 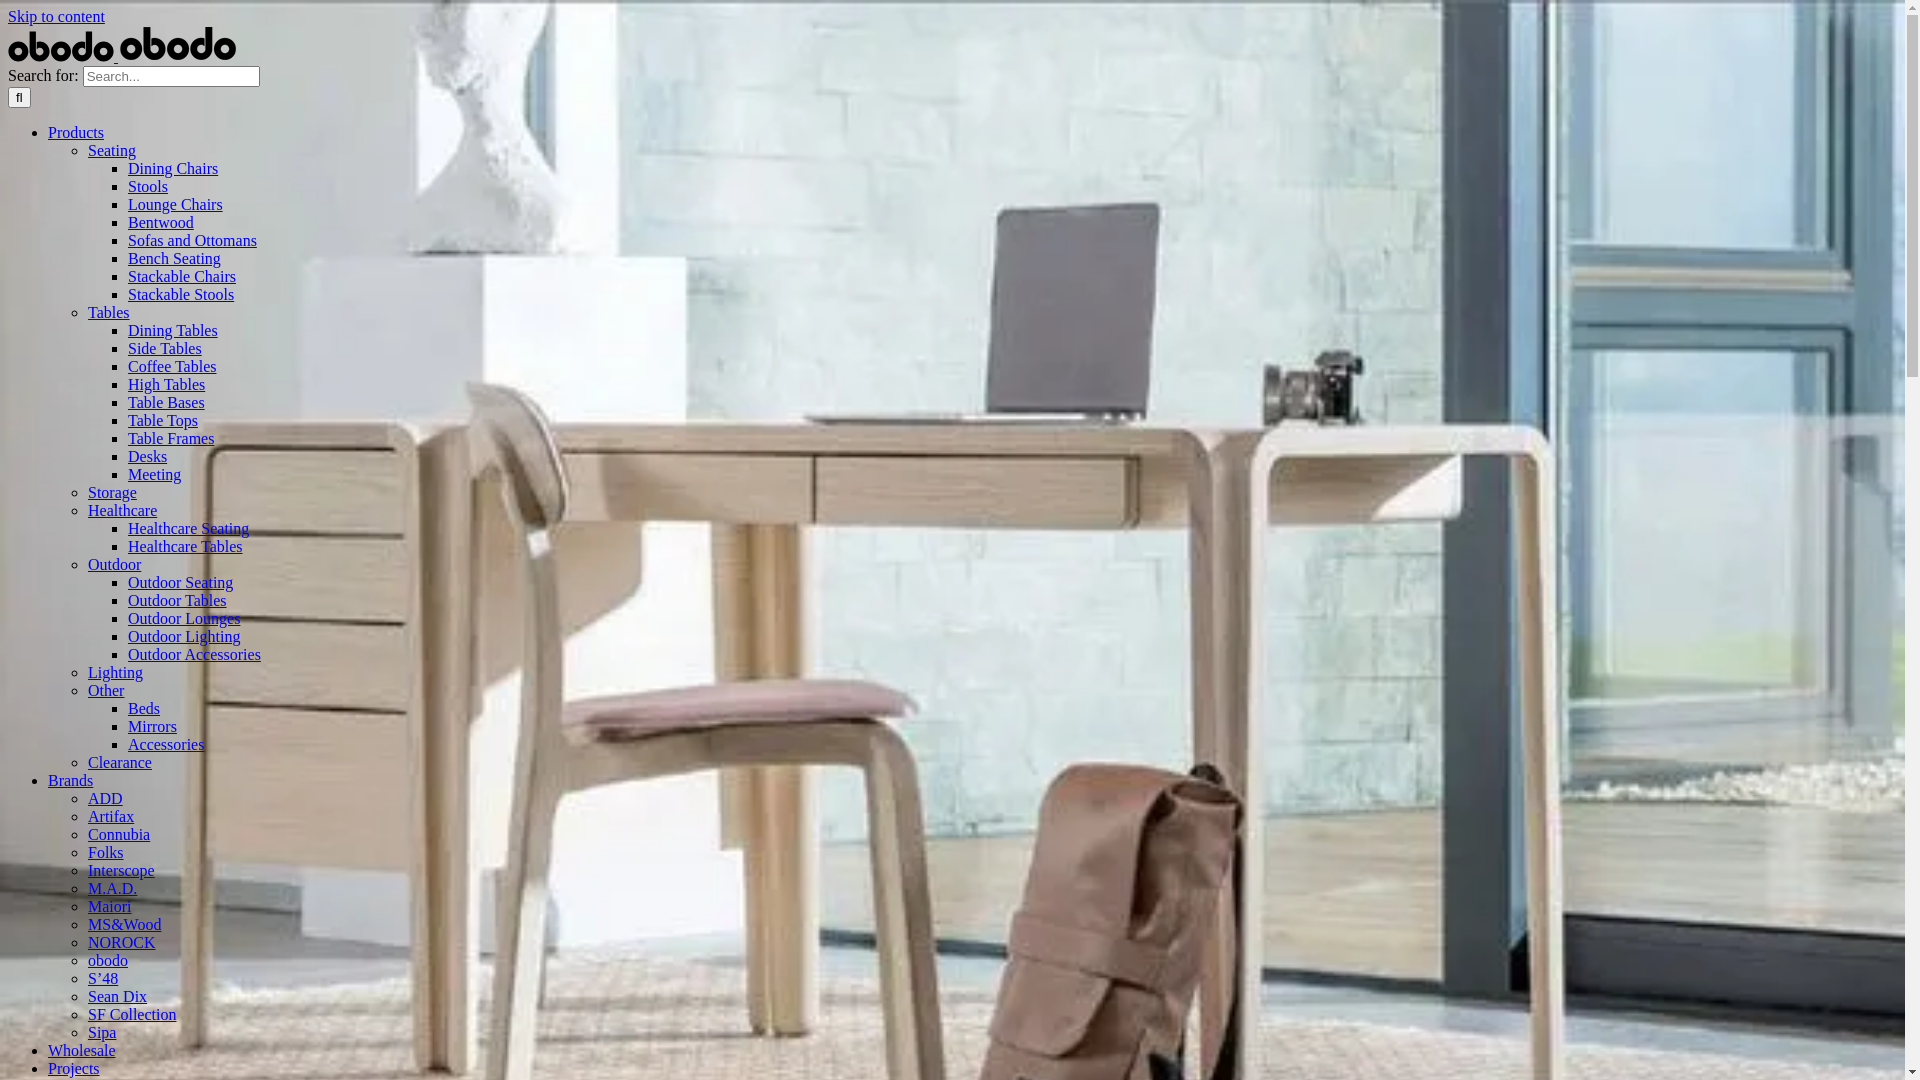 What do you see at coordinates (116, 672) in the screenshot?
I see `Lighting` at bounding box center [116, 672].